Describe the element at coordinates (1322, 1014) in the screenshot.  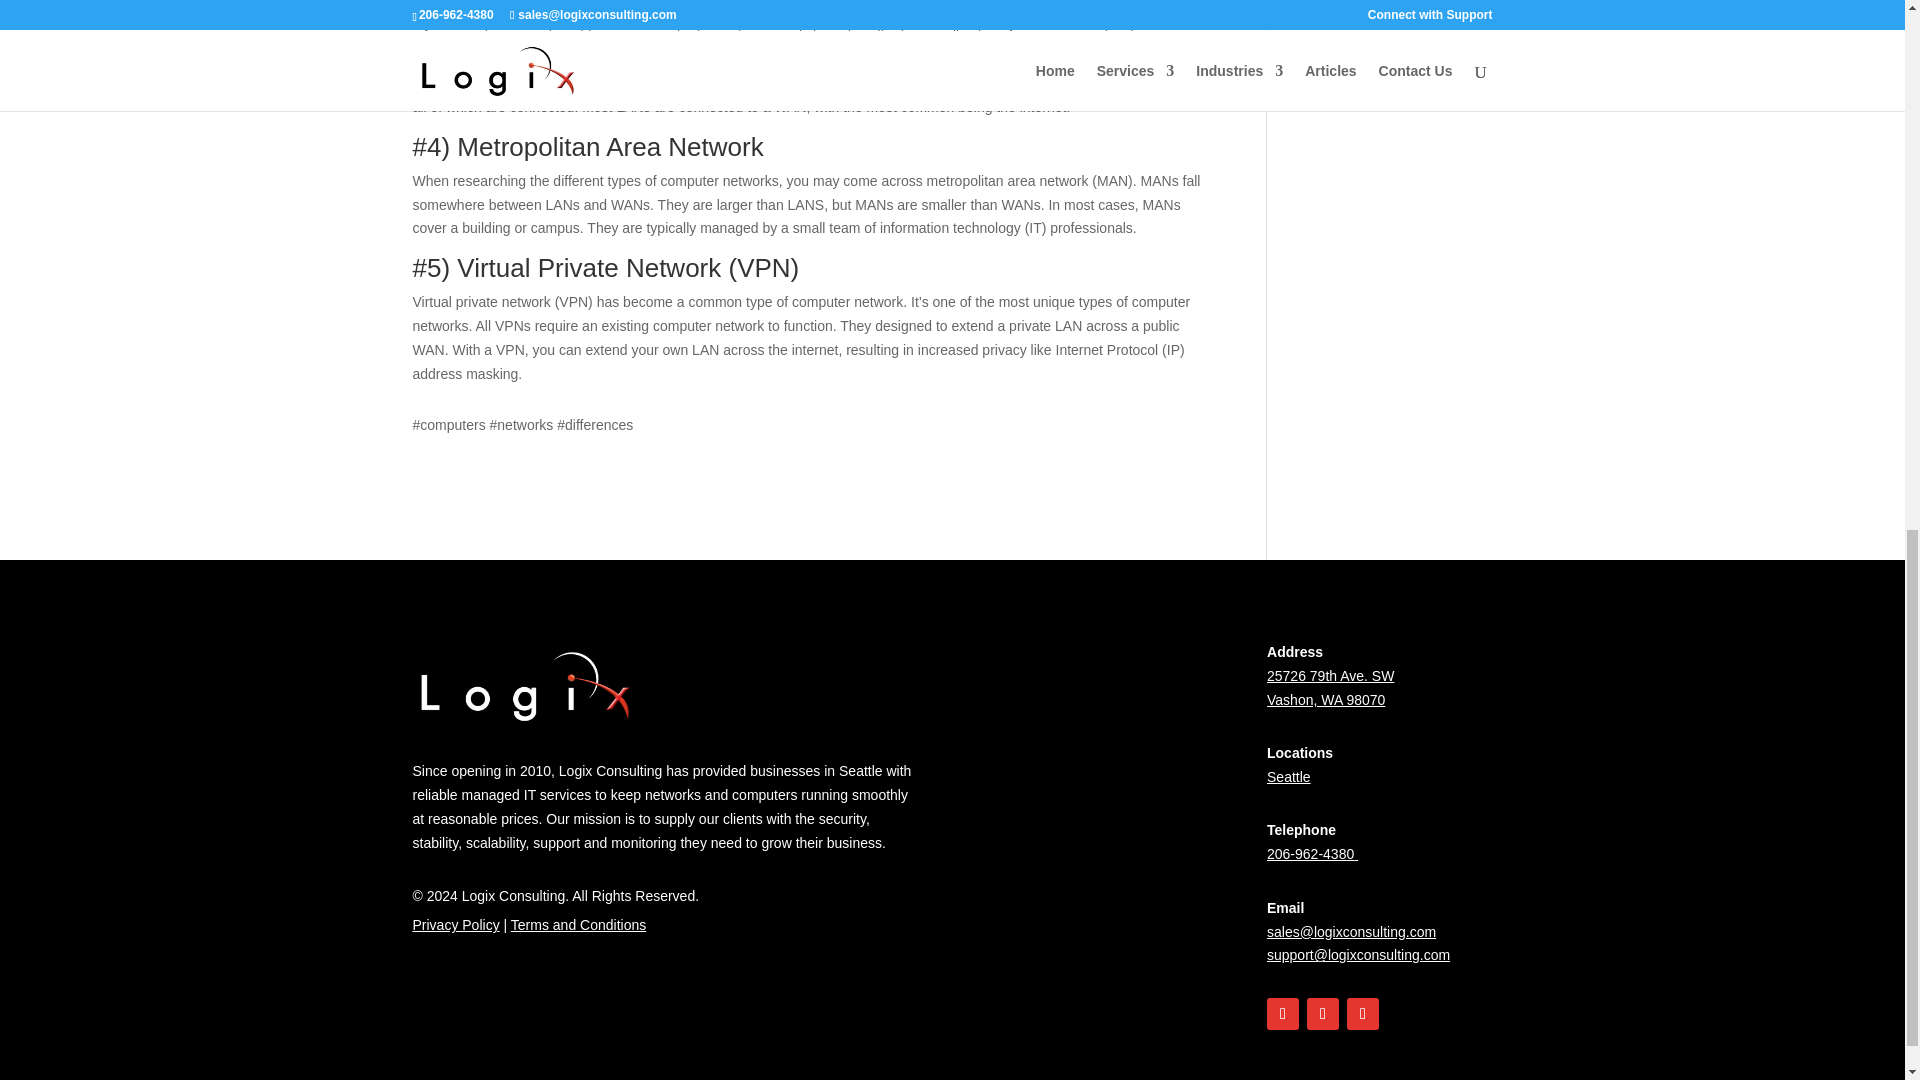
I see `Follow on X` at that location.